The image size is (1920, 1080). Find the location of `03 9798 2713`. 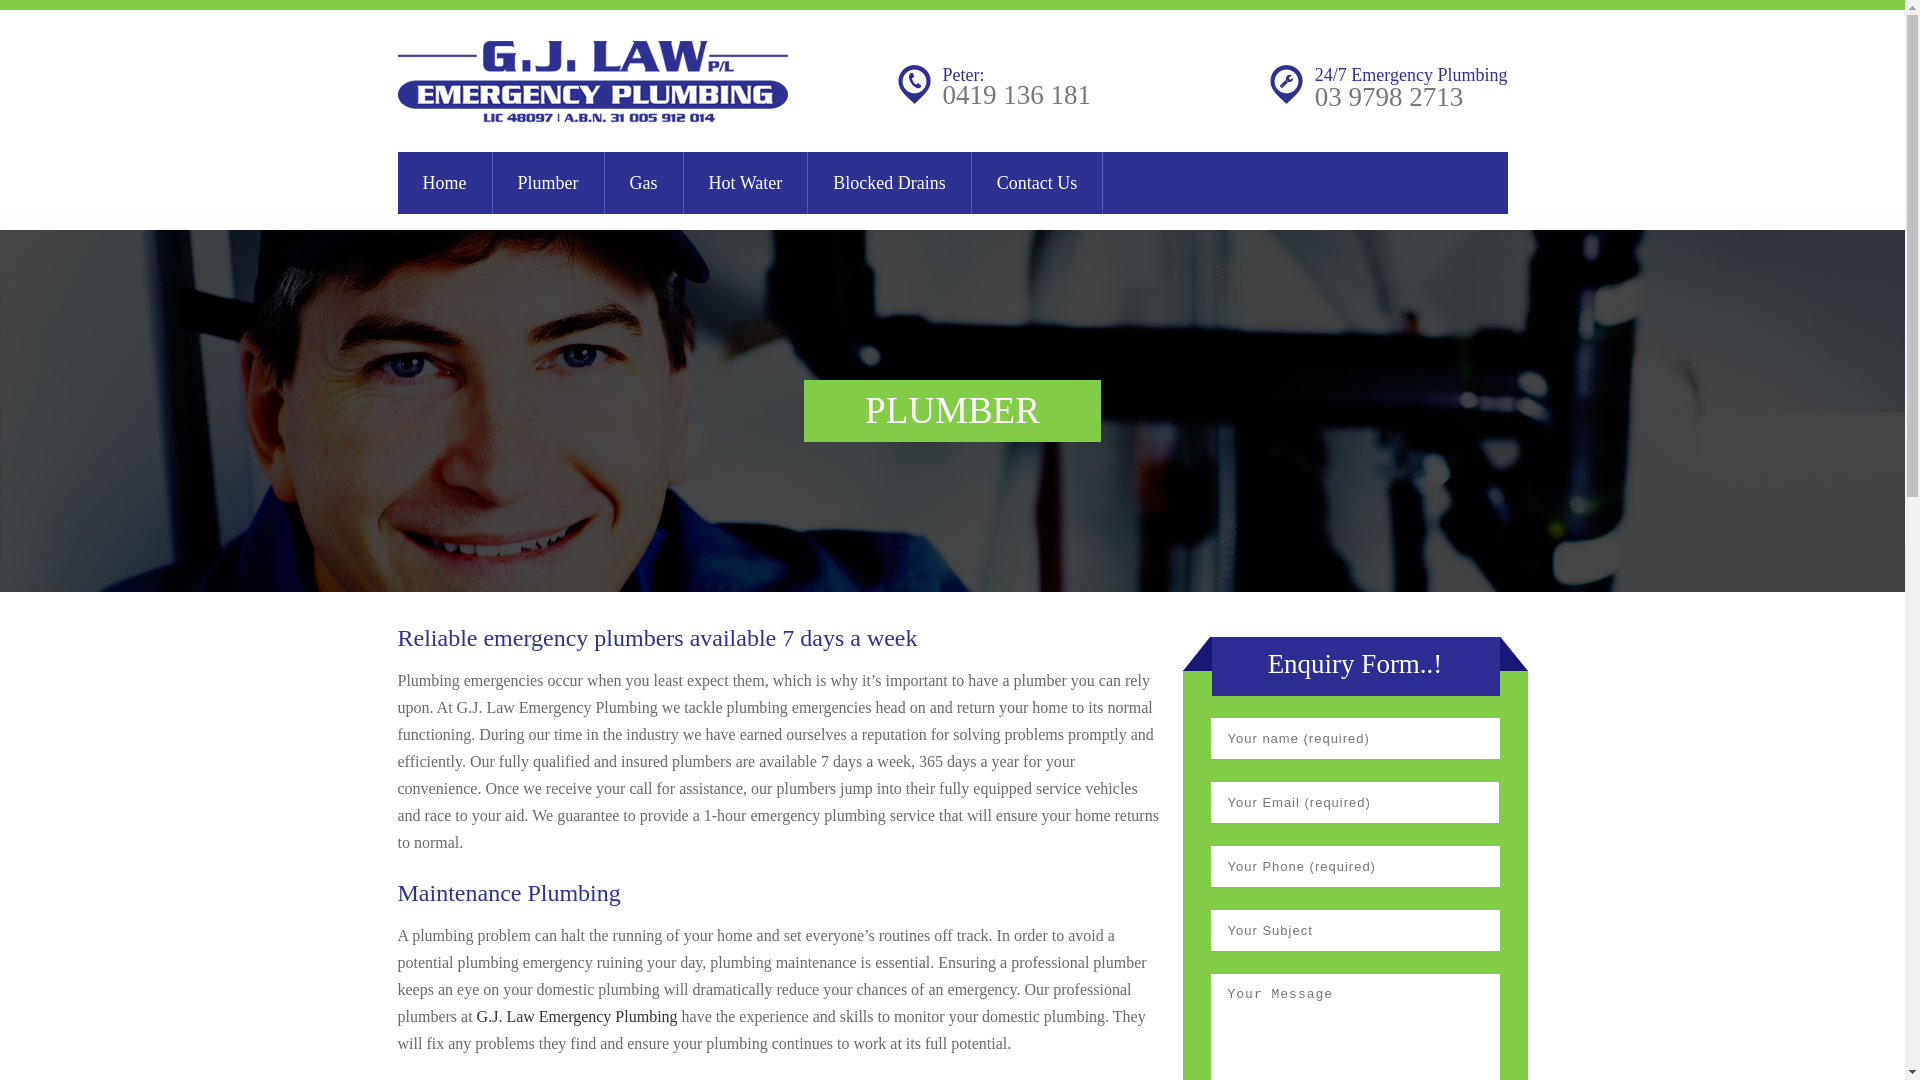

03 9798 2713 is located at coordinates (1390, 97).